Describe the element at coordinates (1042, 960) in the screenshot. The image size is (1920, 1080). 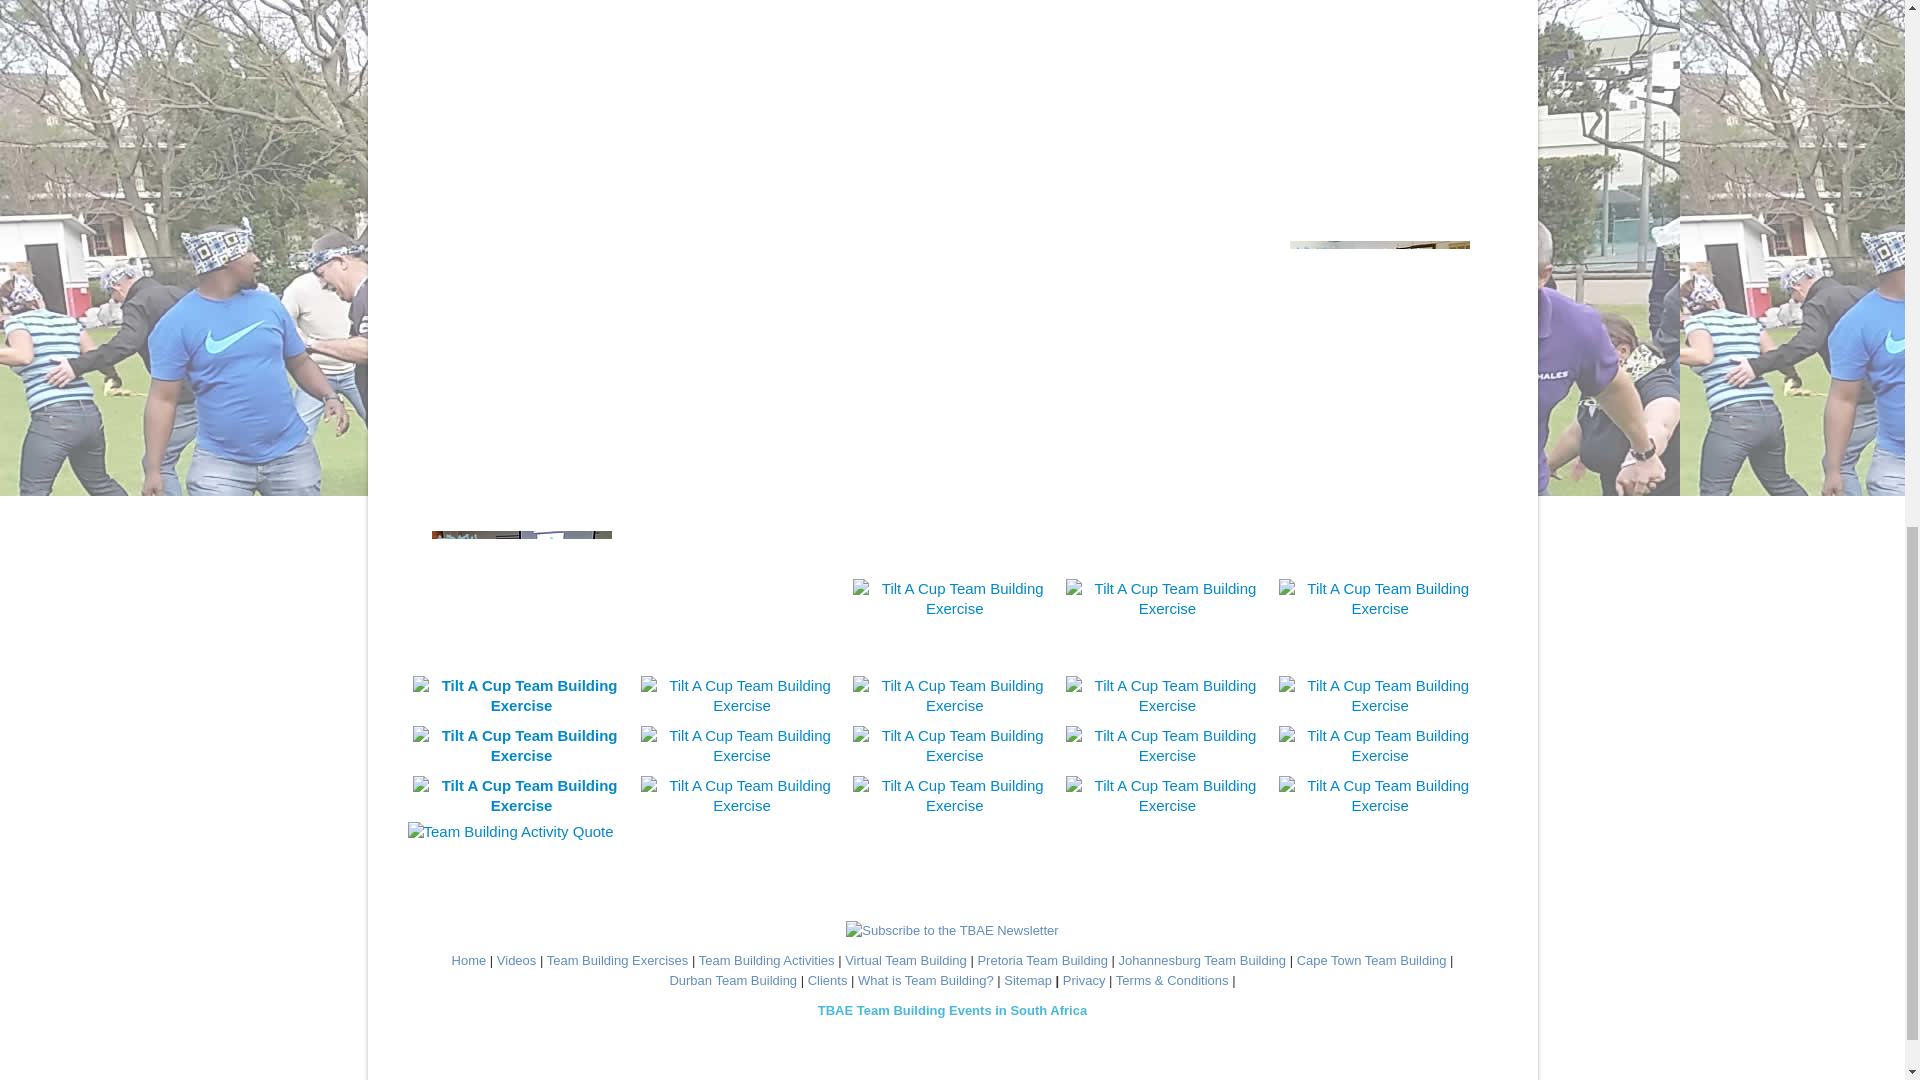
I see `Team Building in Pretoria` at that location.